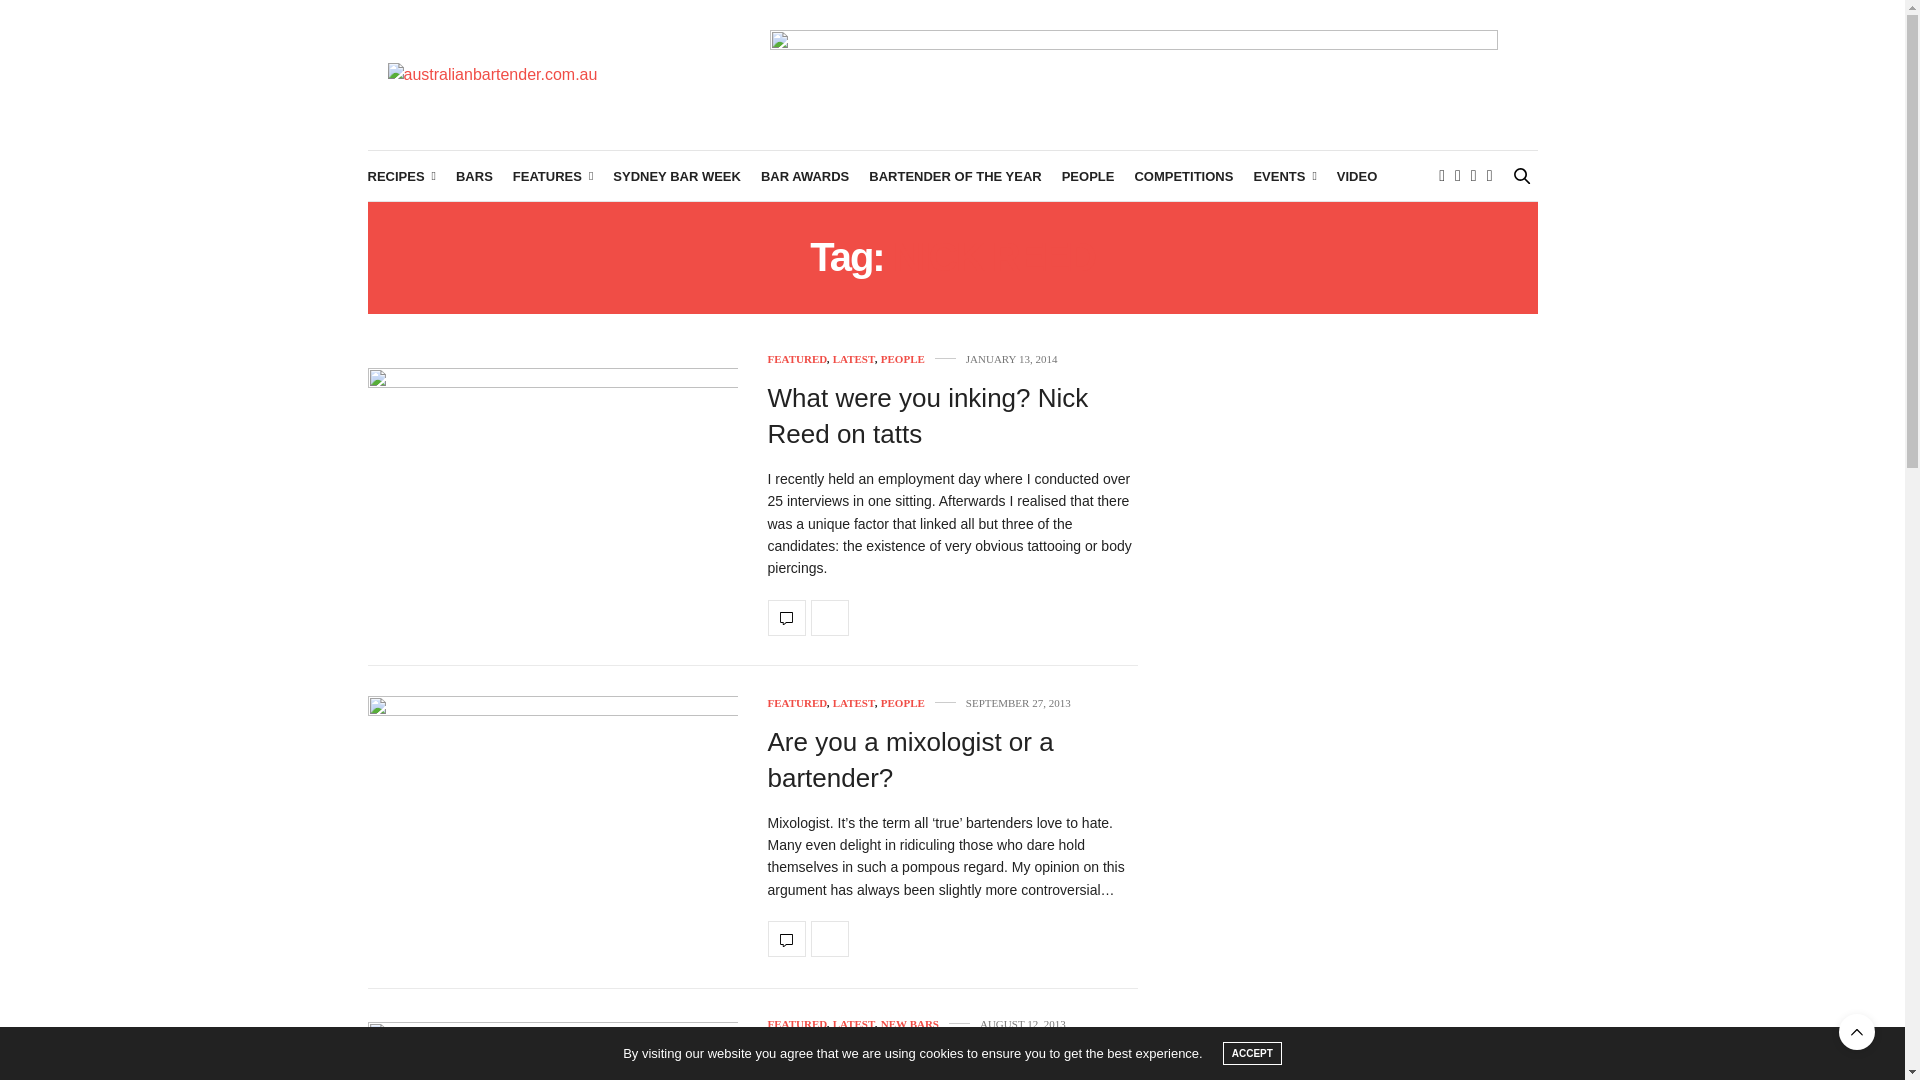 Image resolution: width=1920 pixels, height=1080 pixels. Describe the element at coordinates (911, 759) in the screenshot. I see `Are you a mixologist or a bartender?` at that location.